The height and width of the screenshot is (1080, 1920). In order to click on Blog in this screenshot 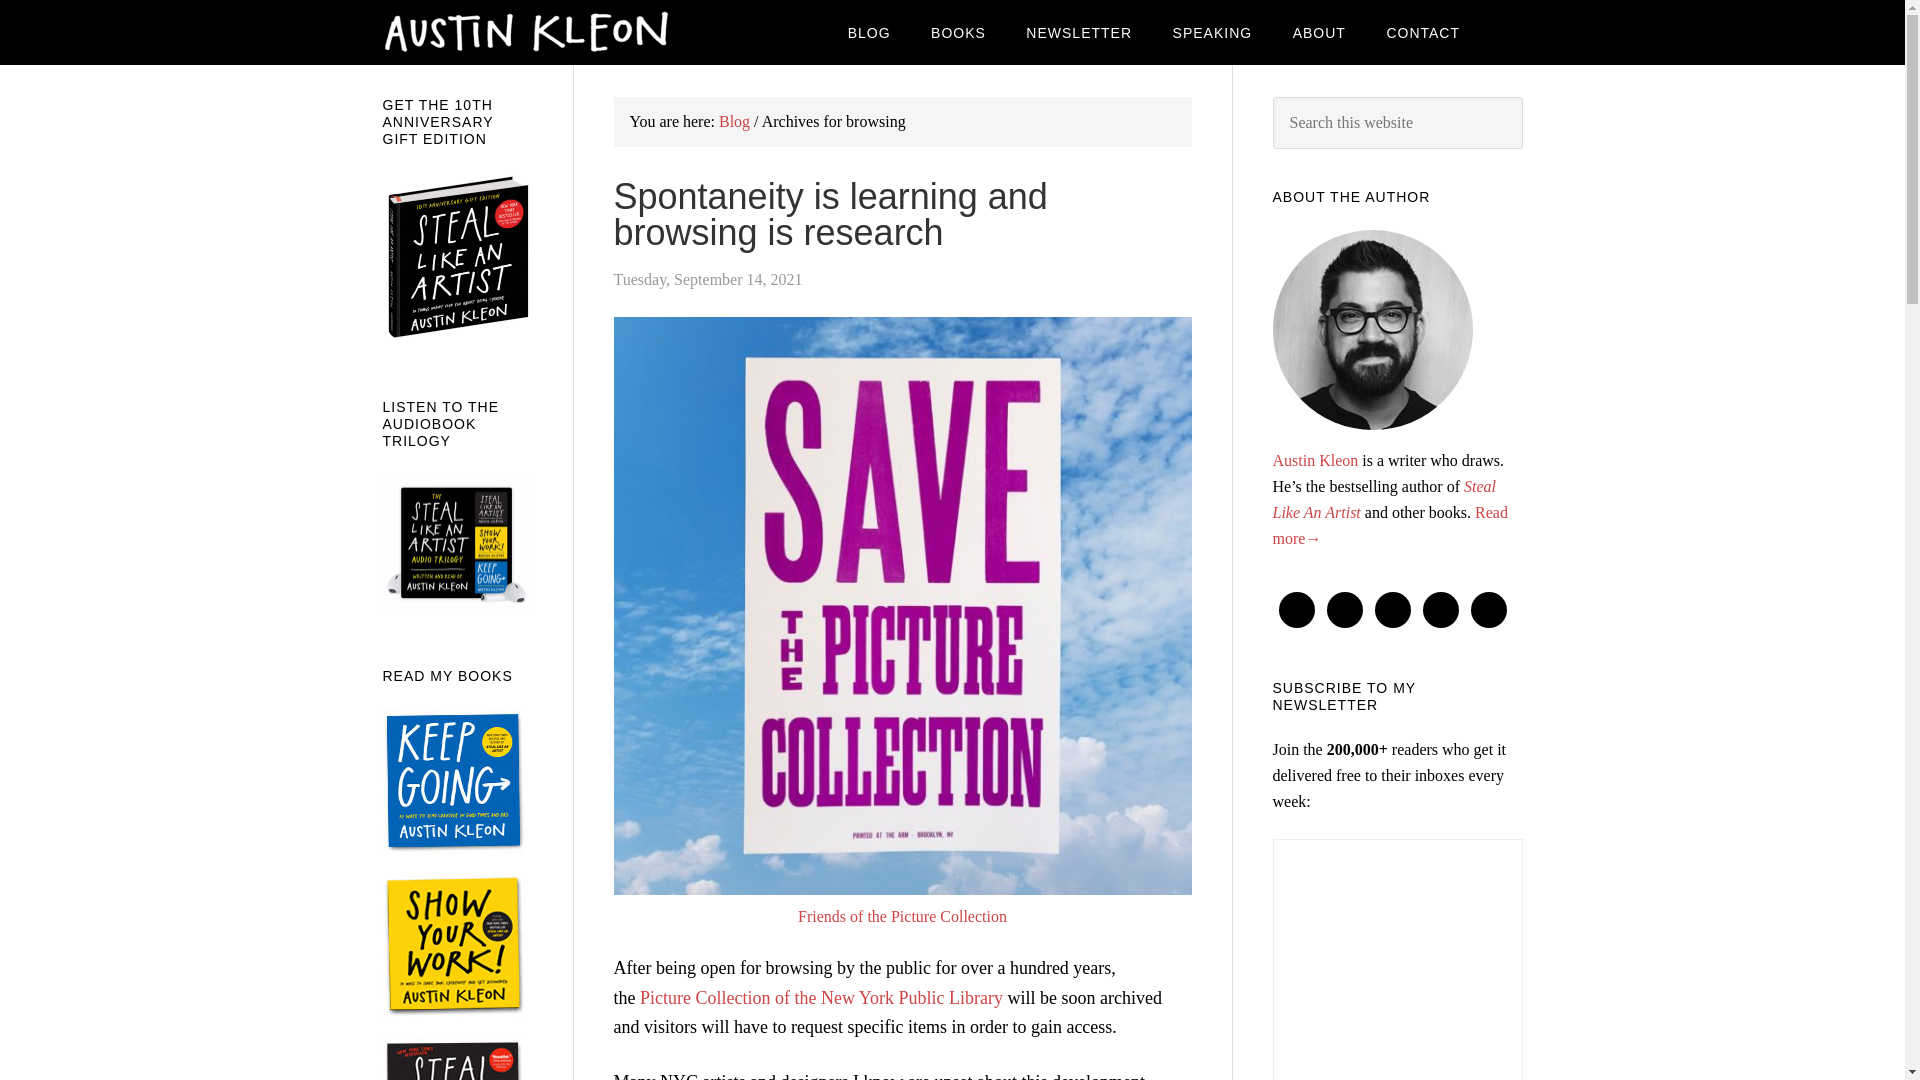, I will do `click(734, 121)`.